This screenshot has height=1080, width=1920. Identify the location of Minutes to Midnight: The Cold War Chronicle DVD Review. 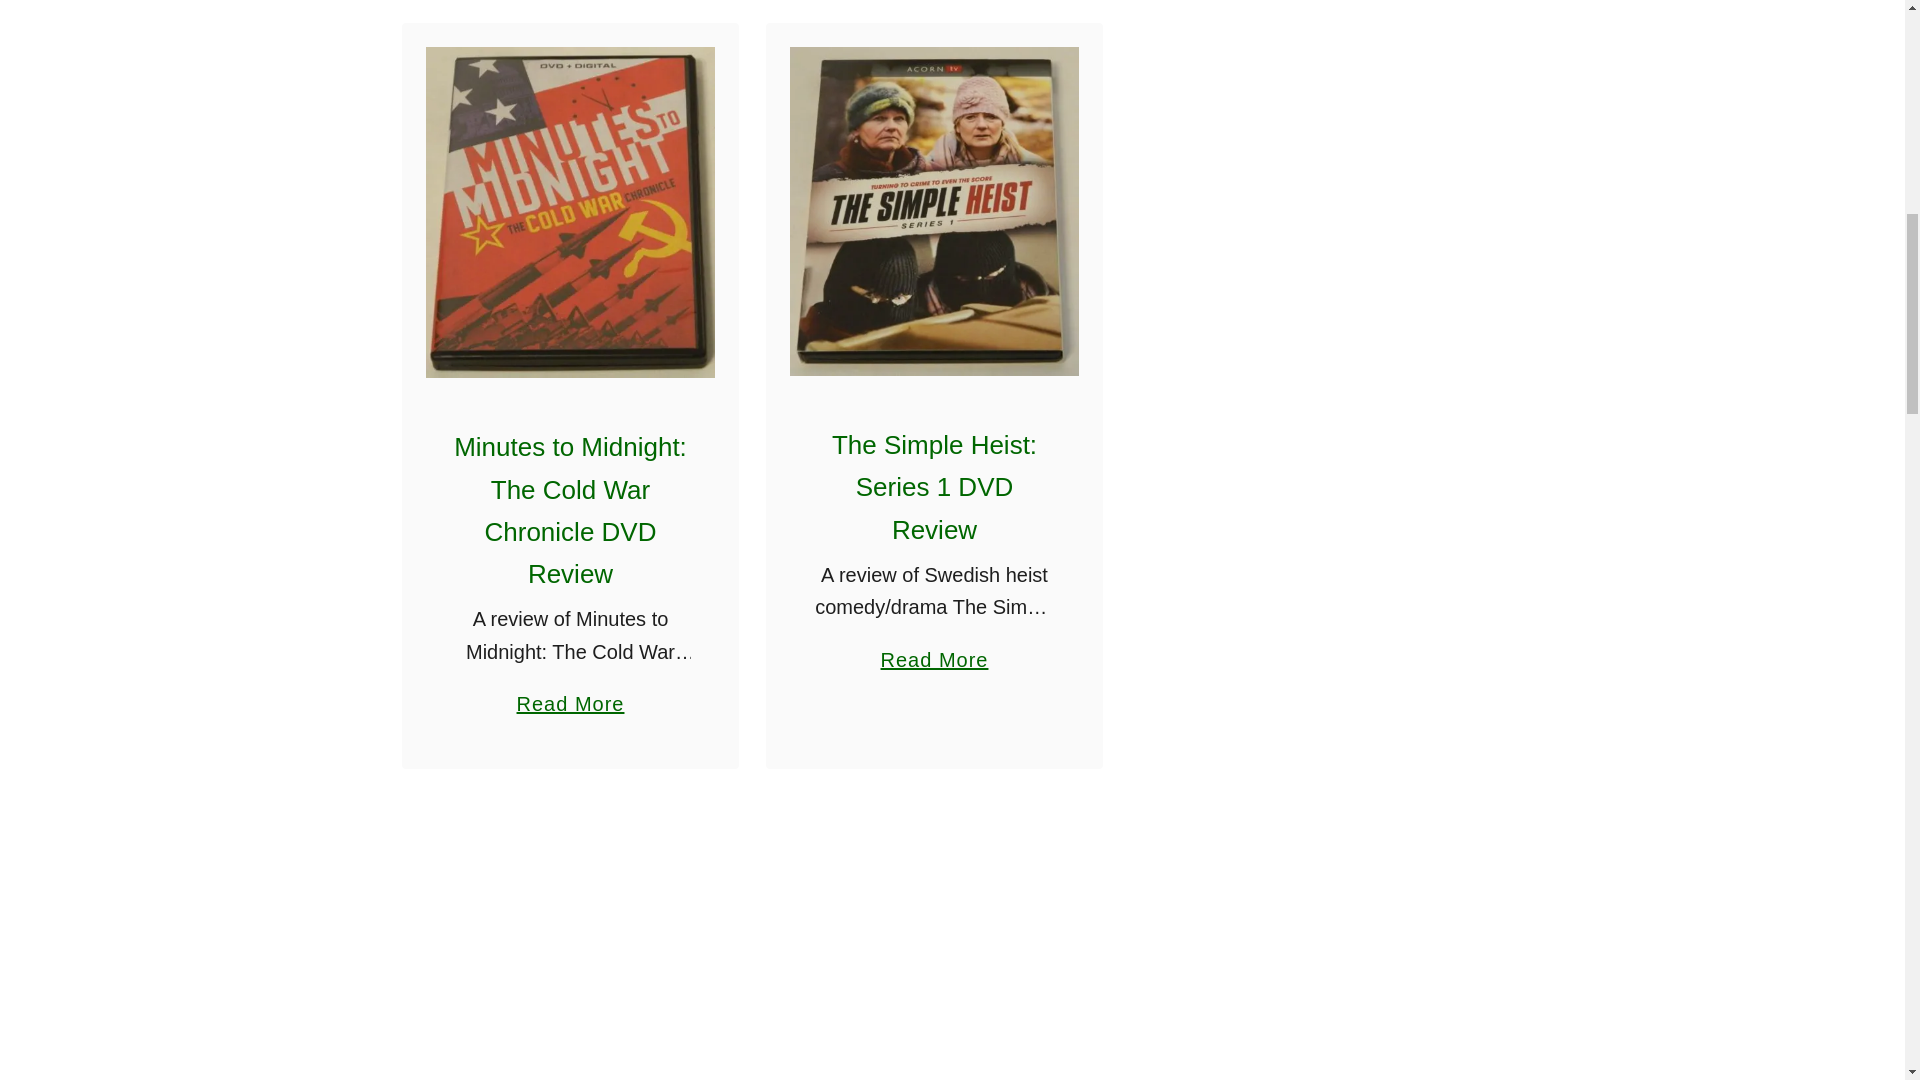
(934, 650).